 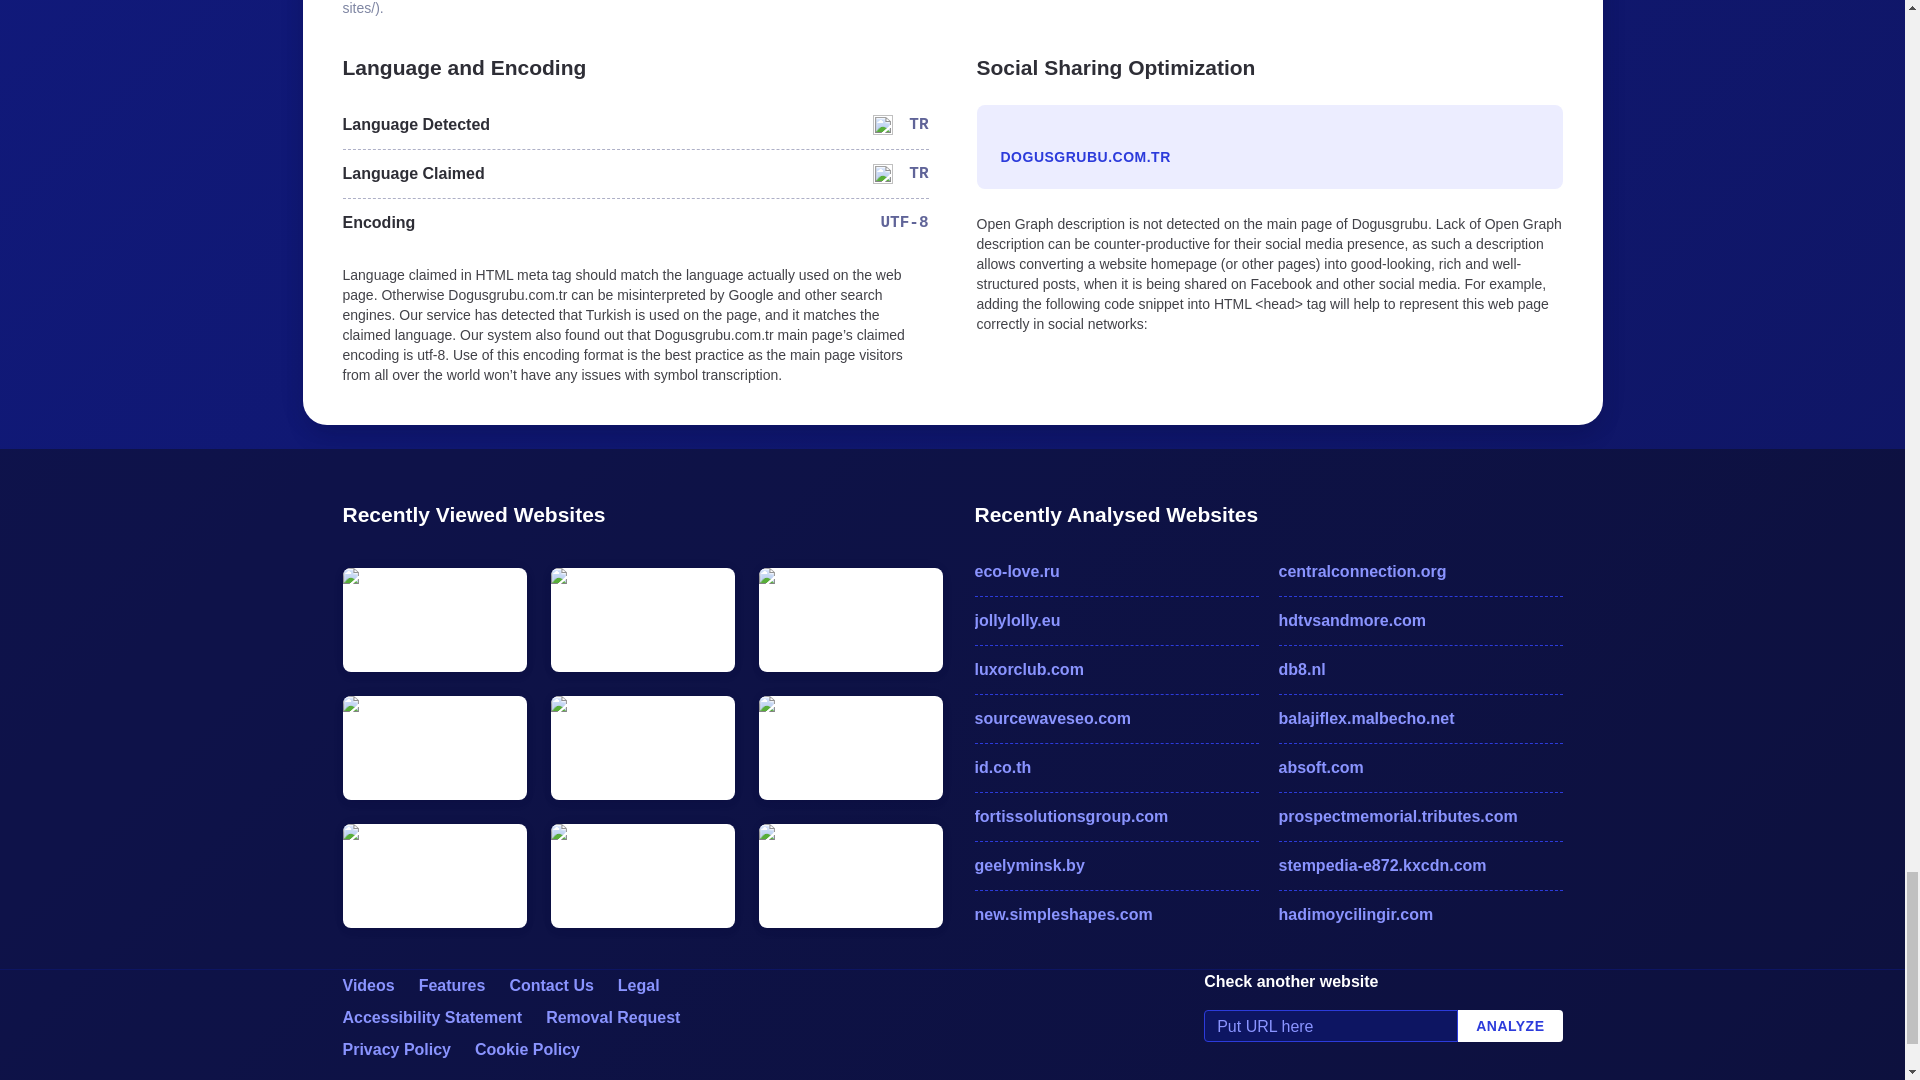 What do you see at coordinates (1115, 719) in the screenshot?
I see `sourcewaveseo.com` at bounding box center [1115, 719].